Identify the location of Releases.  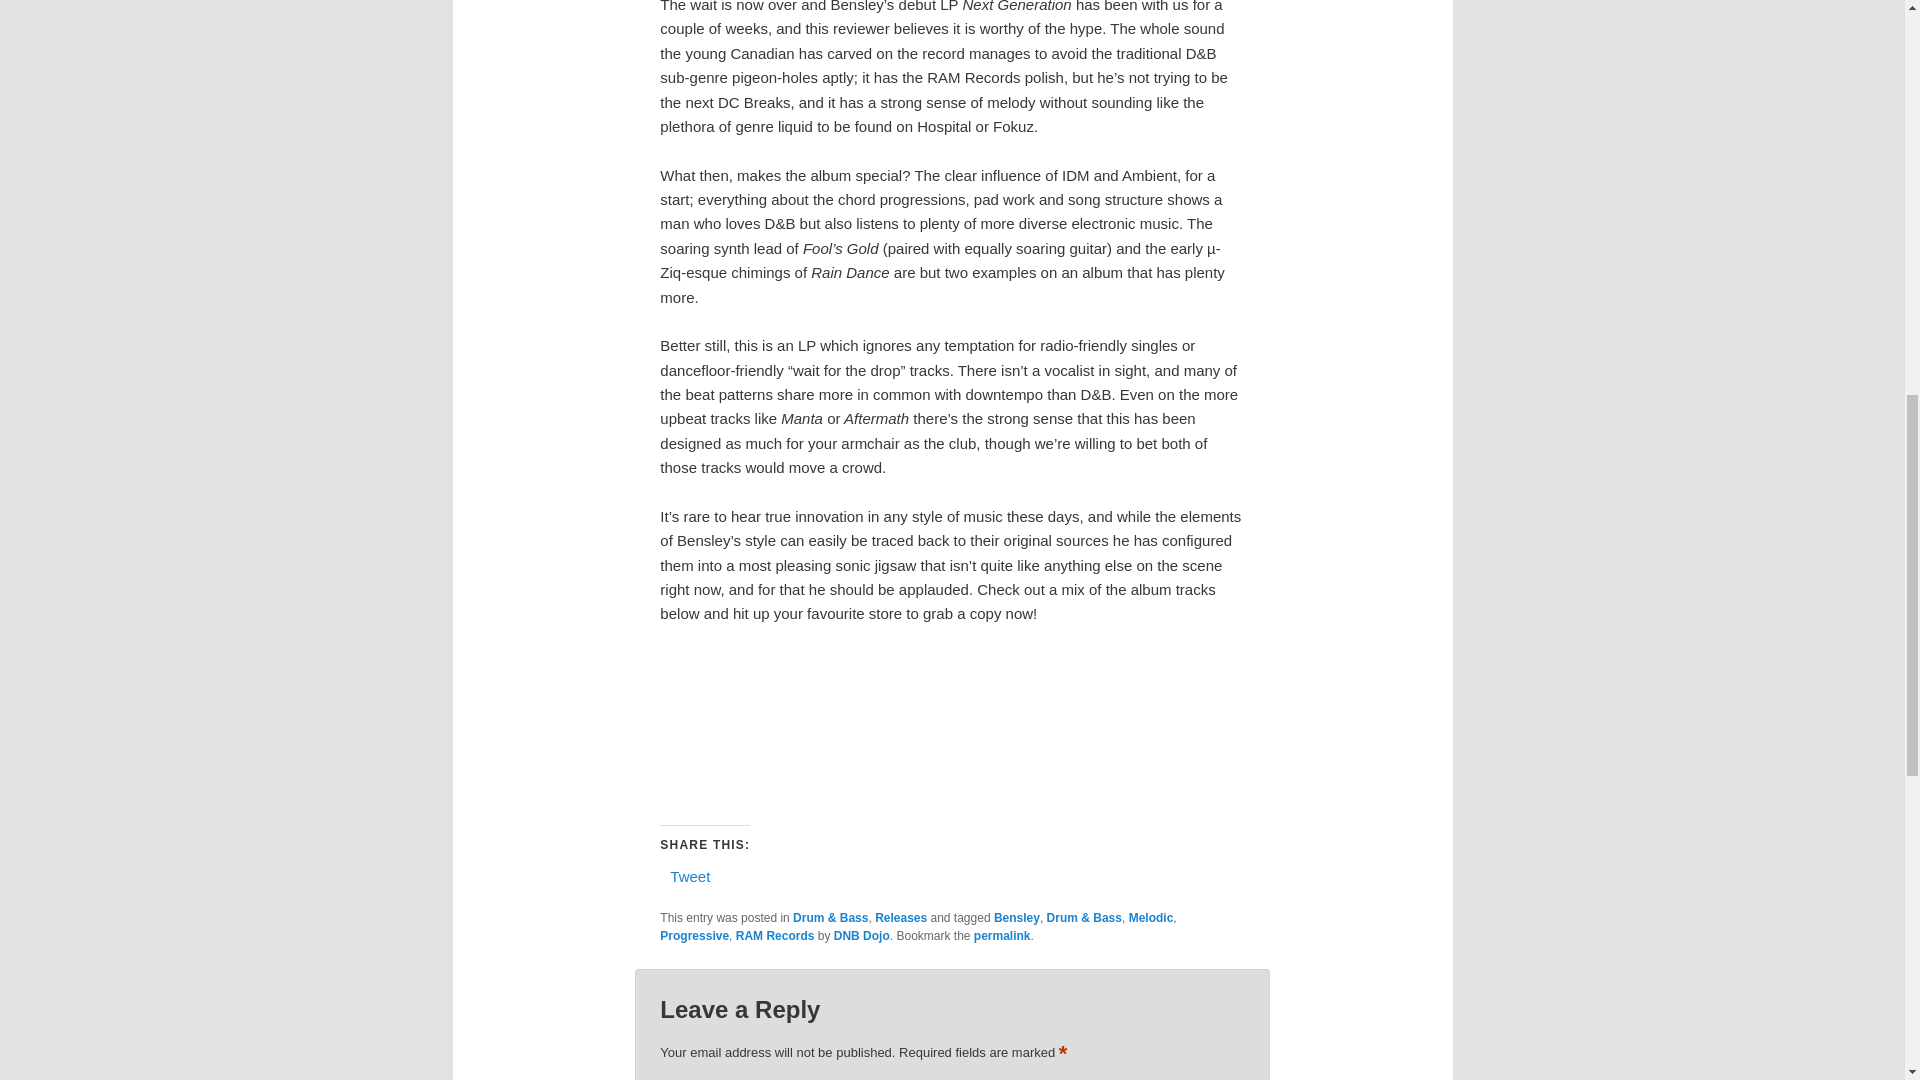
(901, 918).